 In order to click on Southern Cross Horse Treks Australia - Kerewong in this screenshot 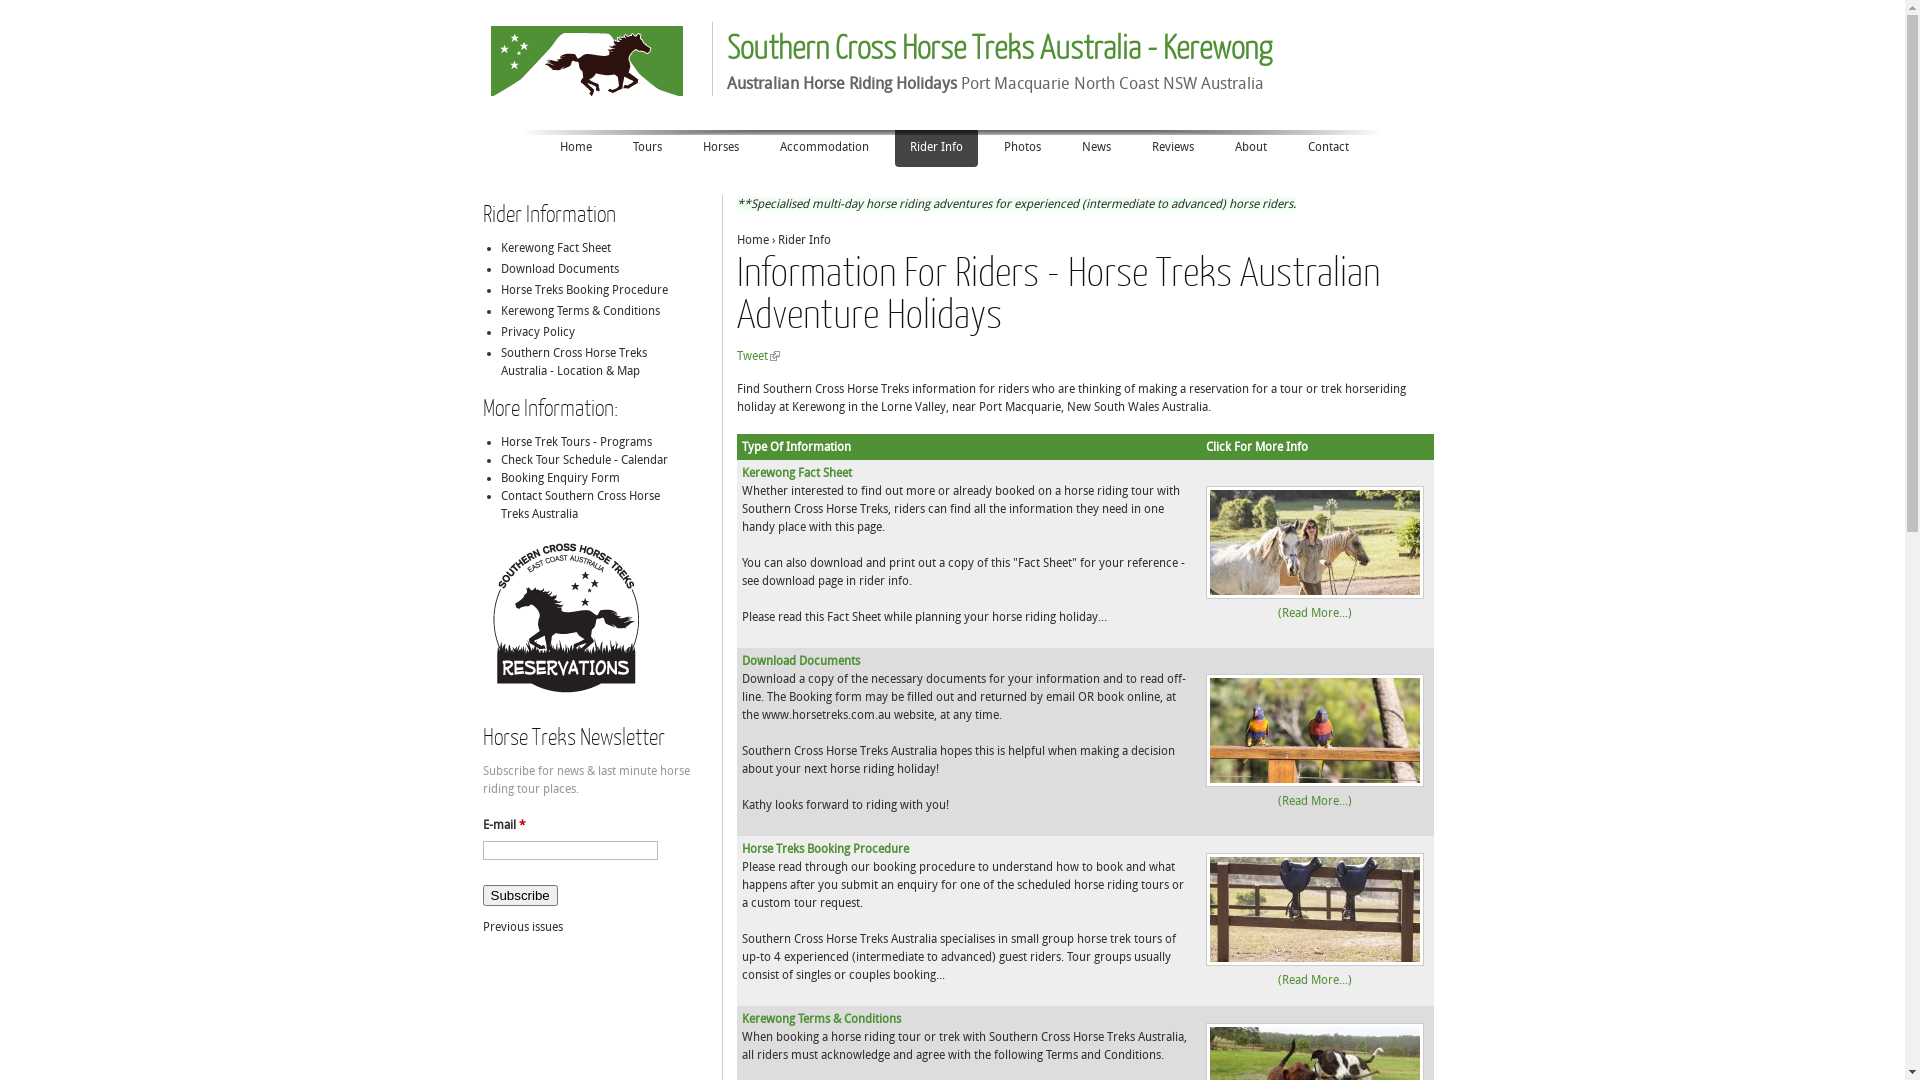, I will do `click(998, 46)`.